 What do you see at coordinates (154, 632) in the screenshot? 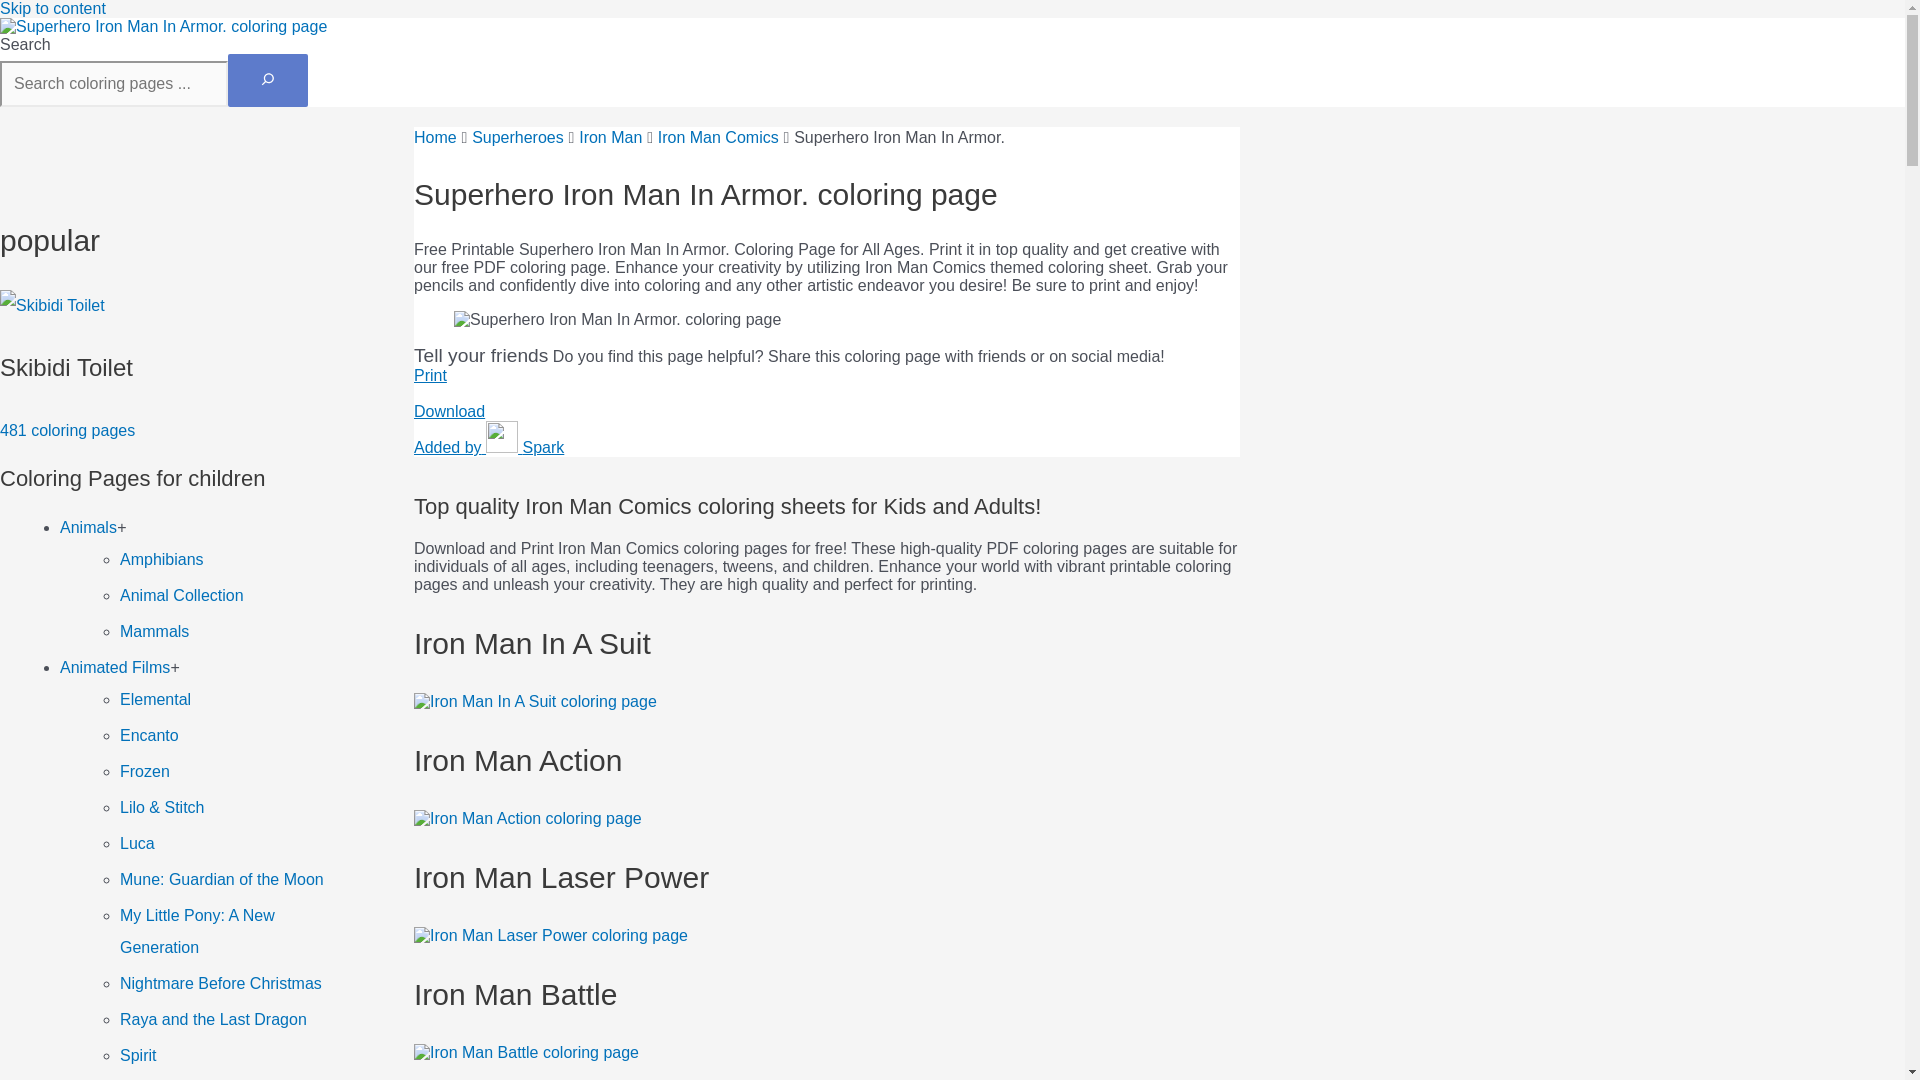
I see `Mammals` at bounding box center [154, 632].